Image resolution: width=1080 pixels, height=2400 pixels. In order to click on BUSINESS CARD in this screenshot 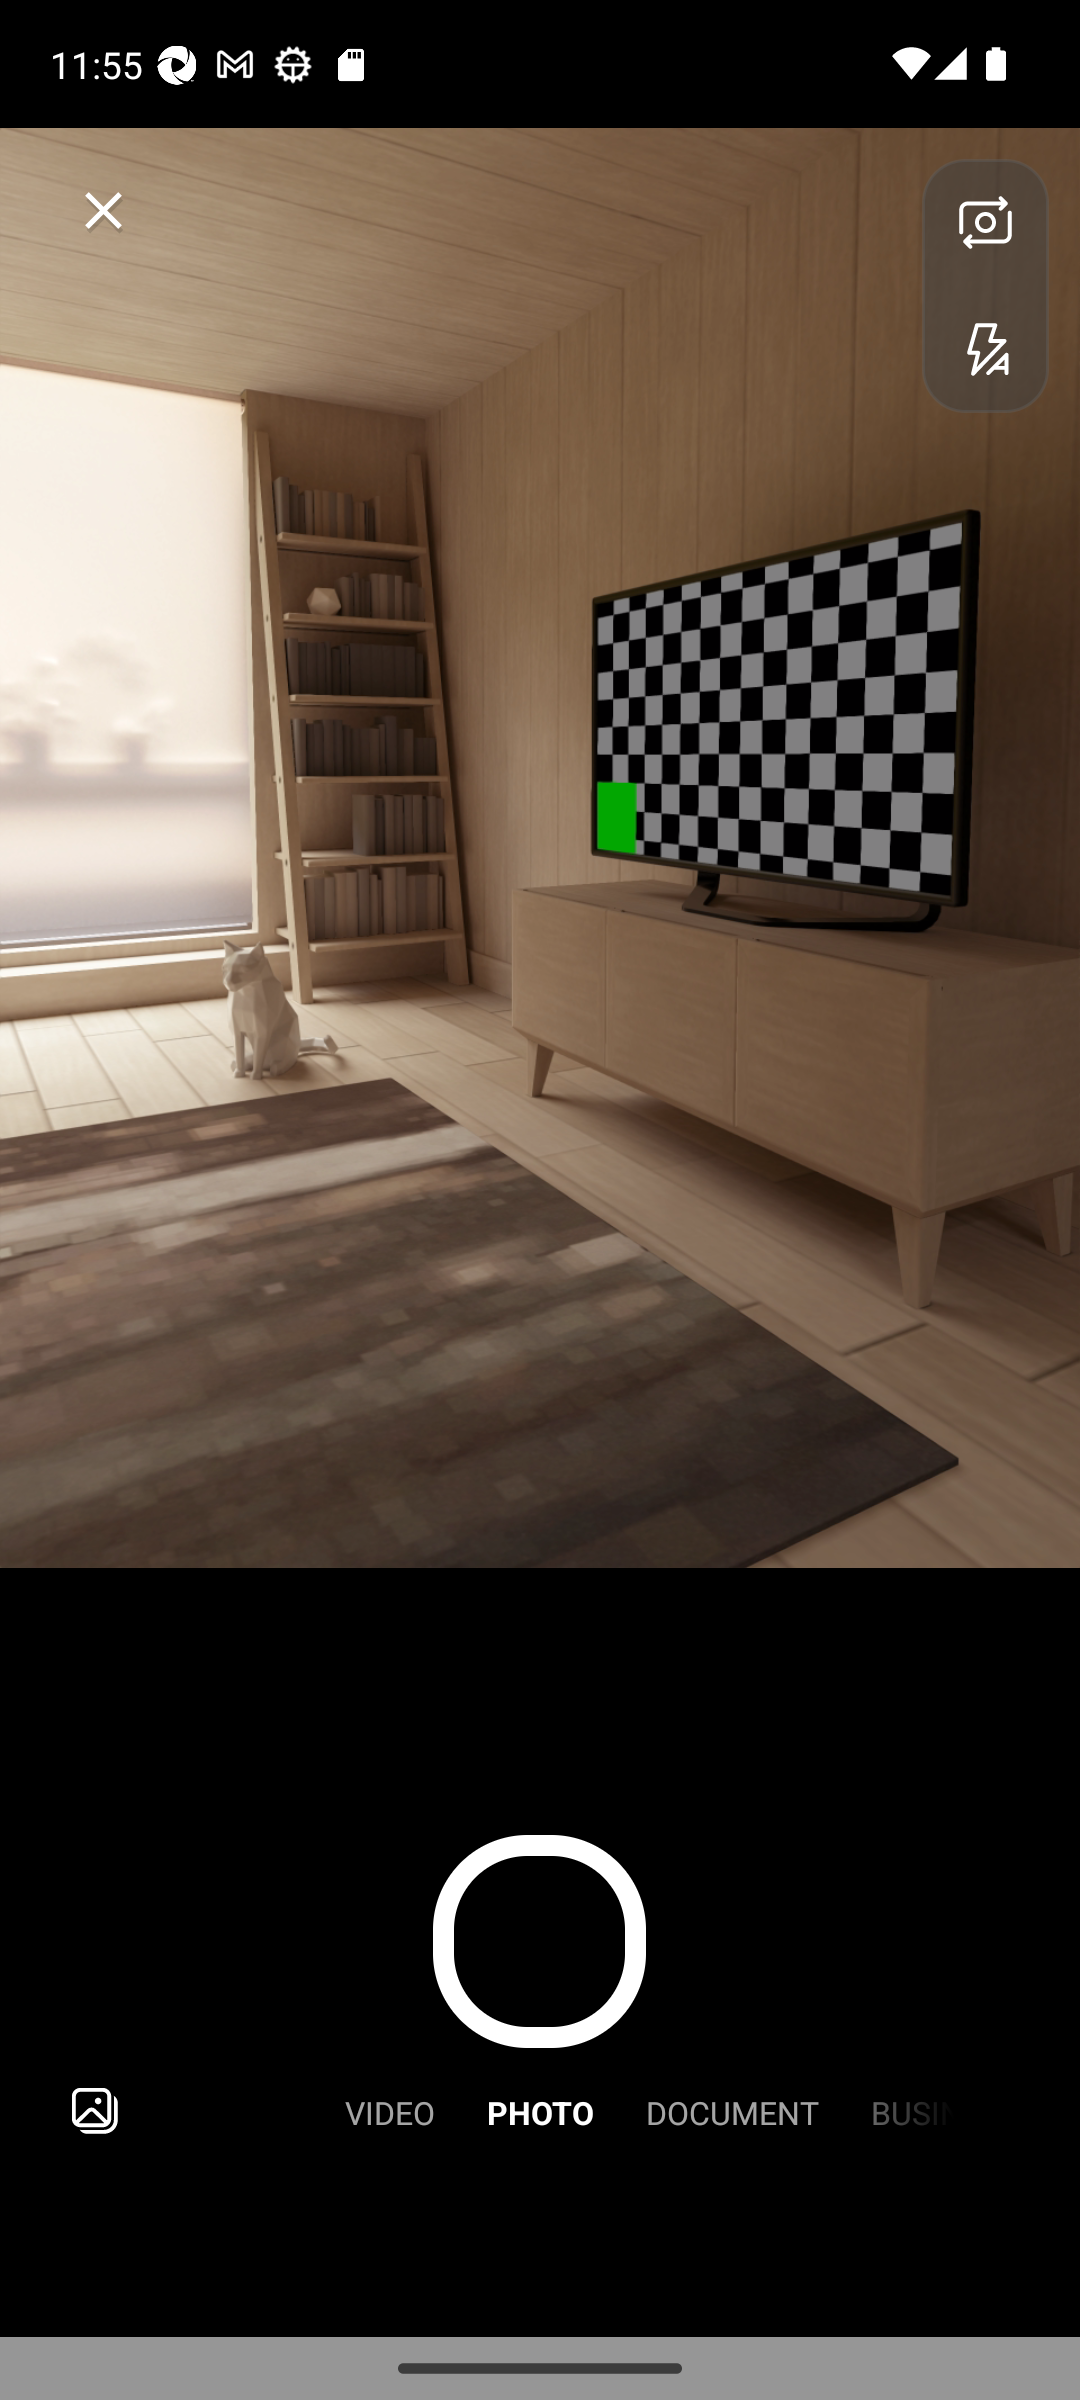, I will do `click(901, 2110)`.